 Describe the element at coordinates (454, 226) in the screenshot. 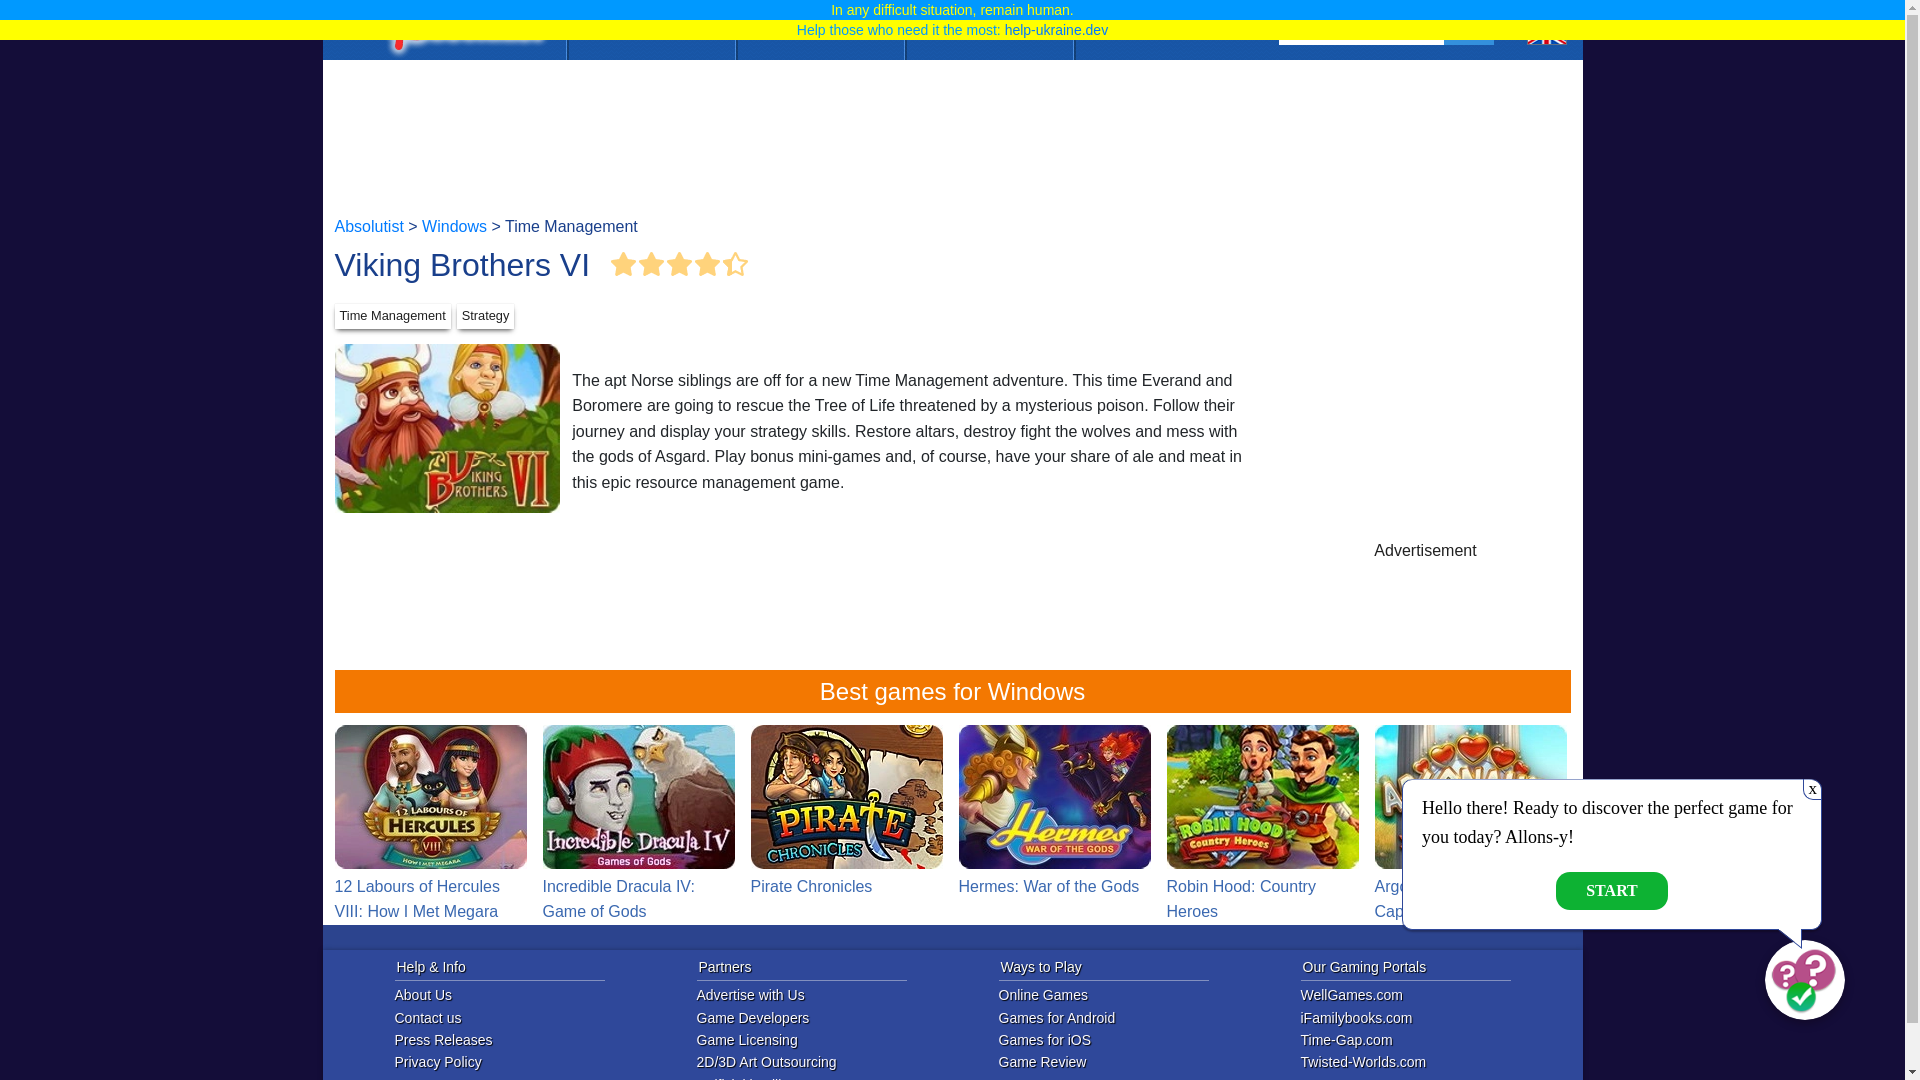

I see `Windows` at that location.